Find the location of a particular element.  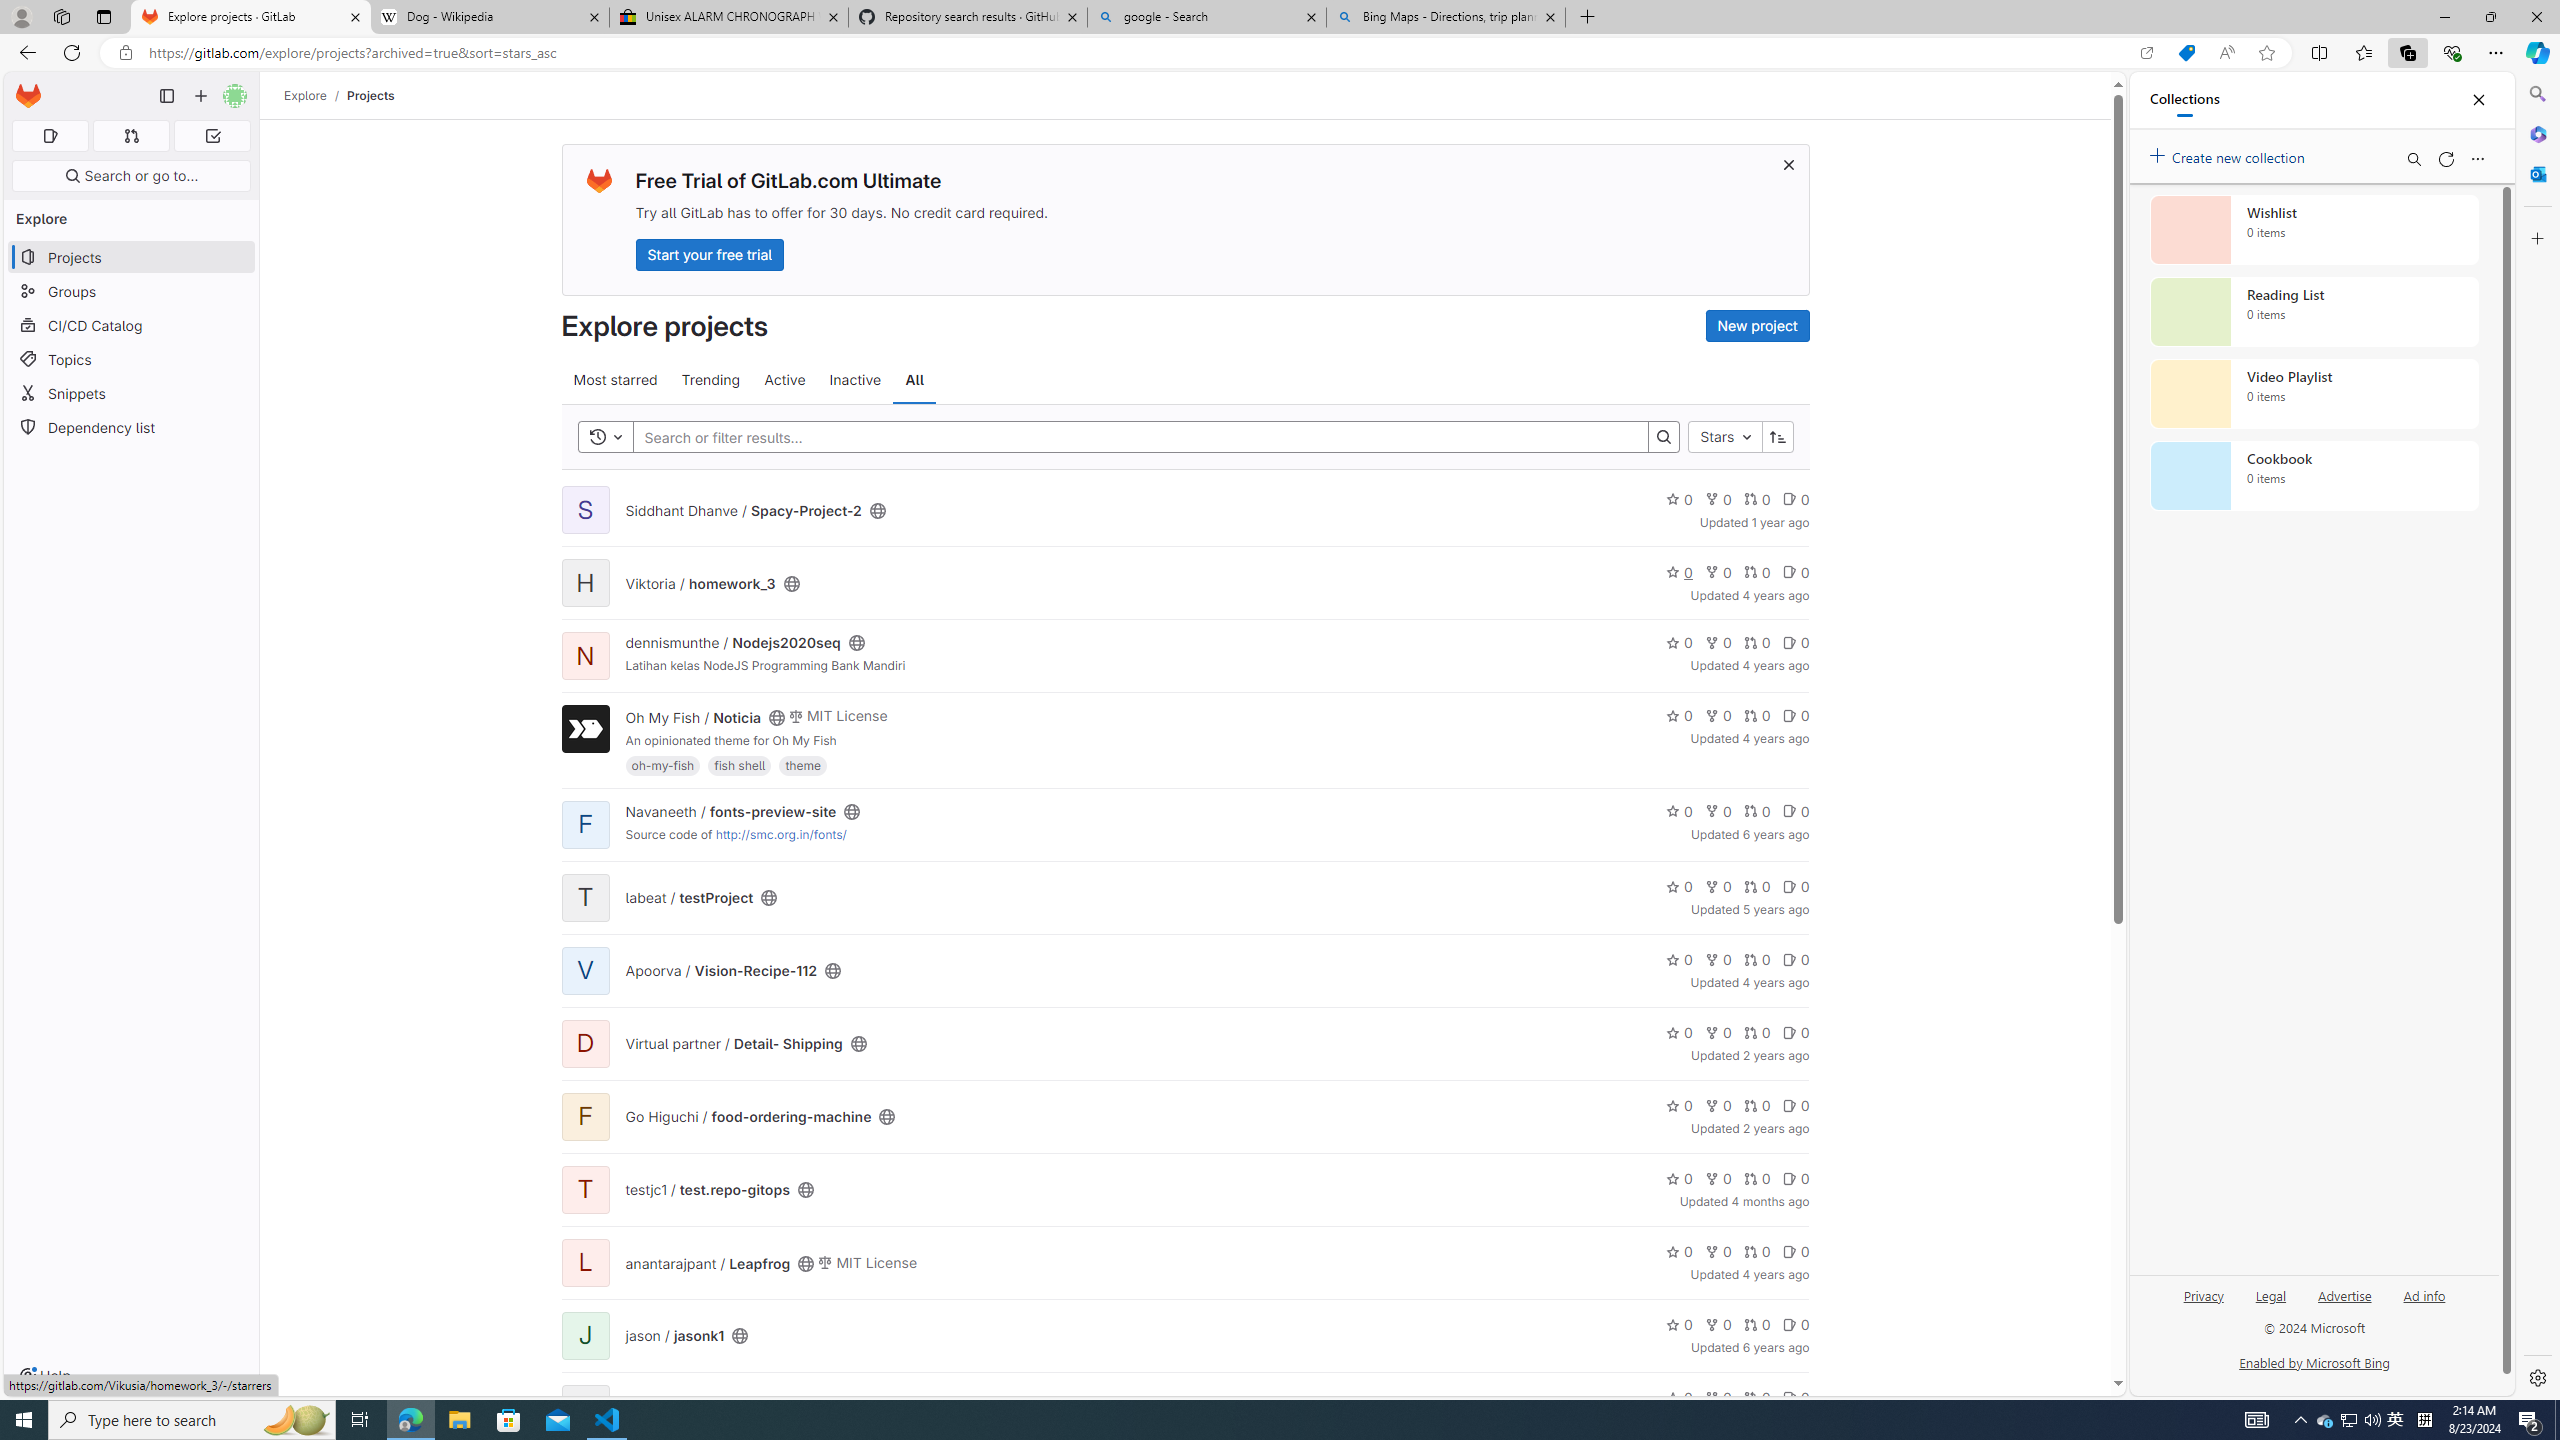

dennismunthe / Nodejs2020seq is located at coordinates (733, 642).